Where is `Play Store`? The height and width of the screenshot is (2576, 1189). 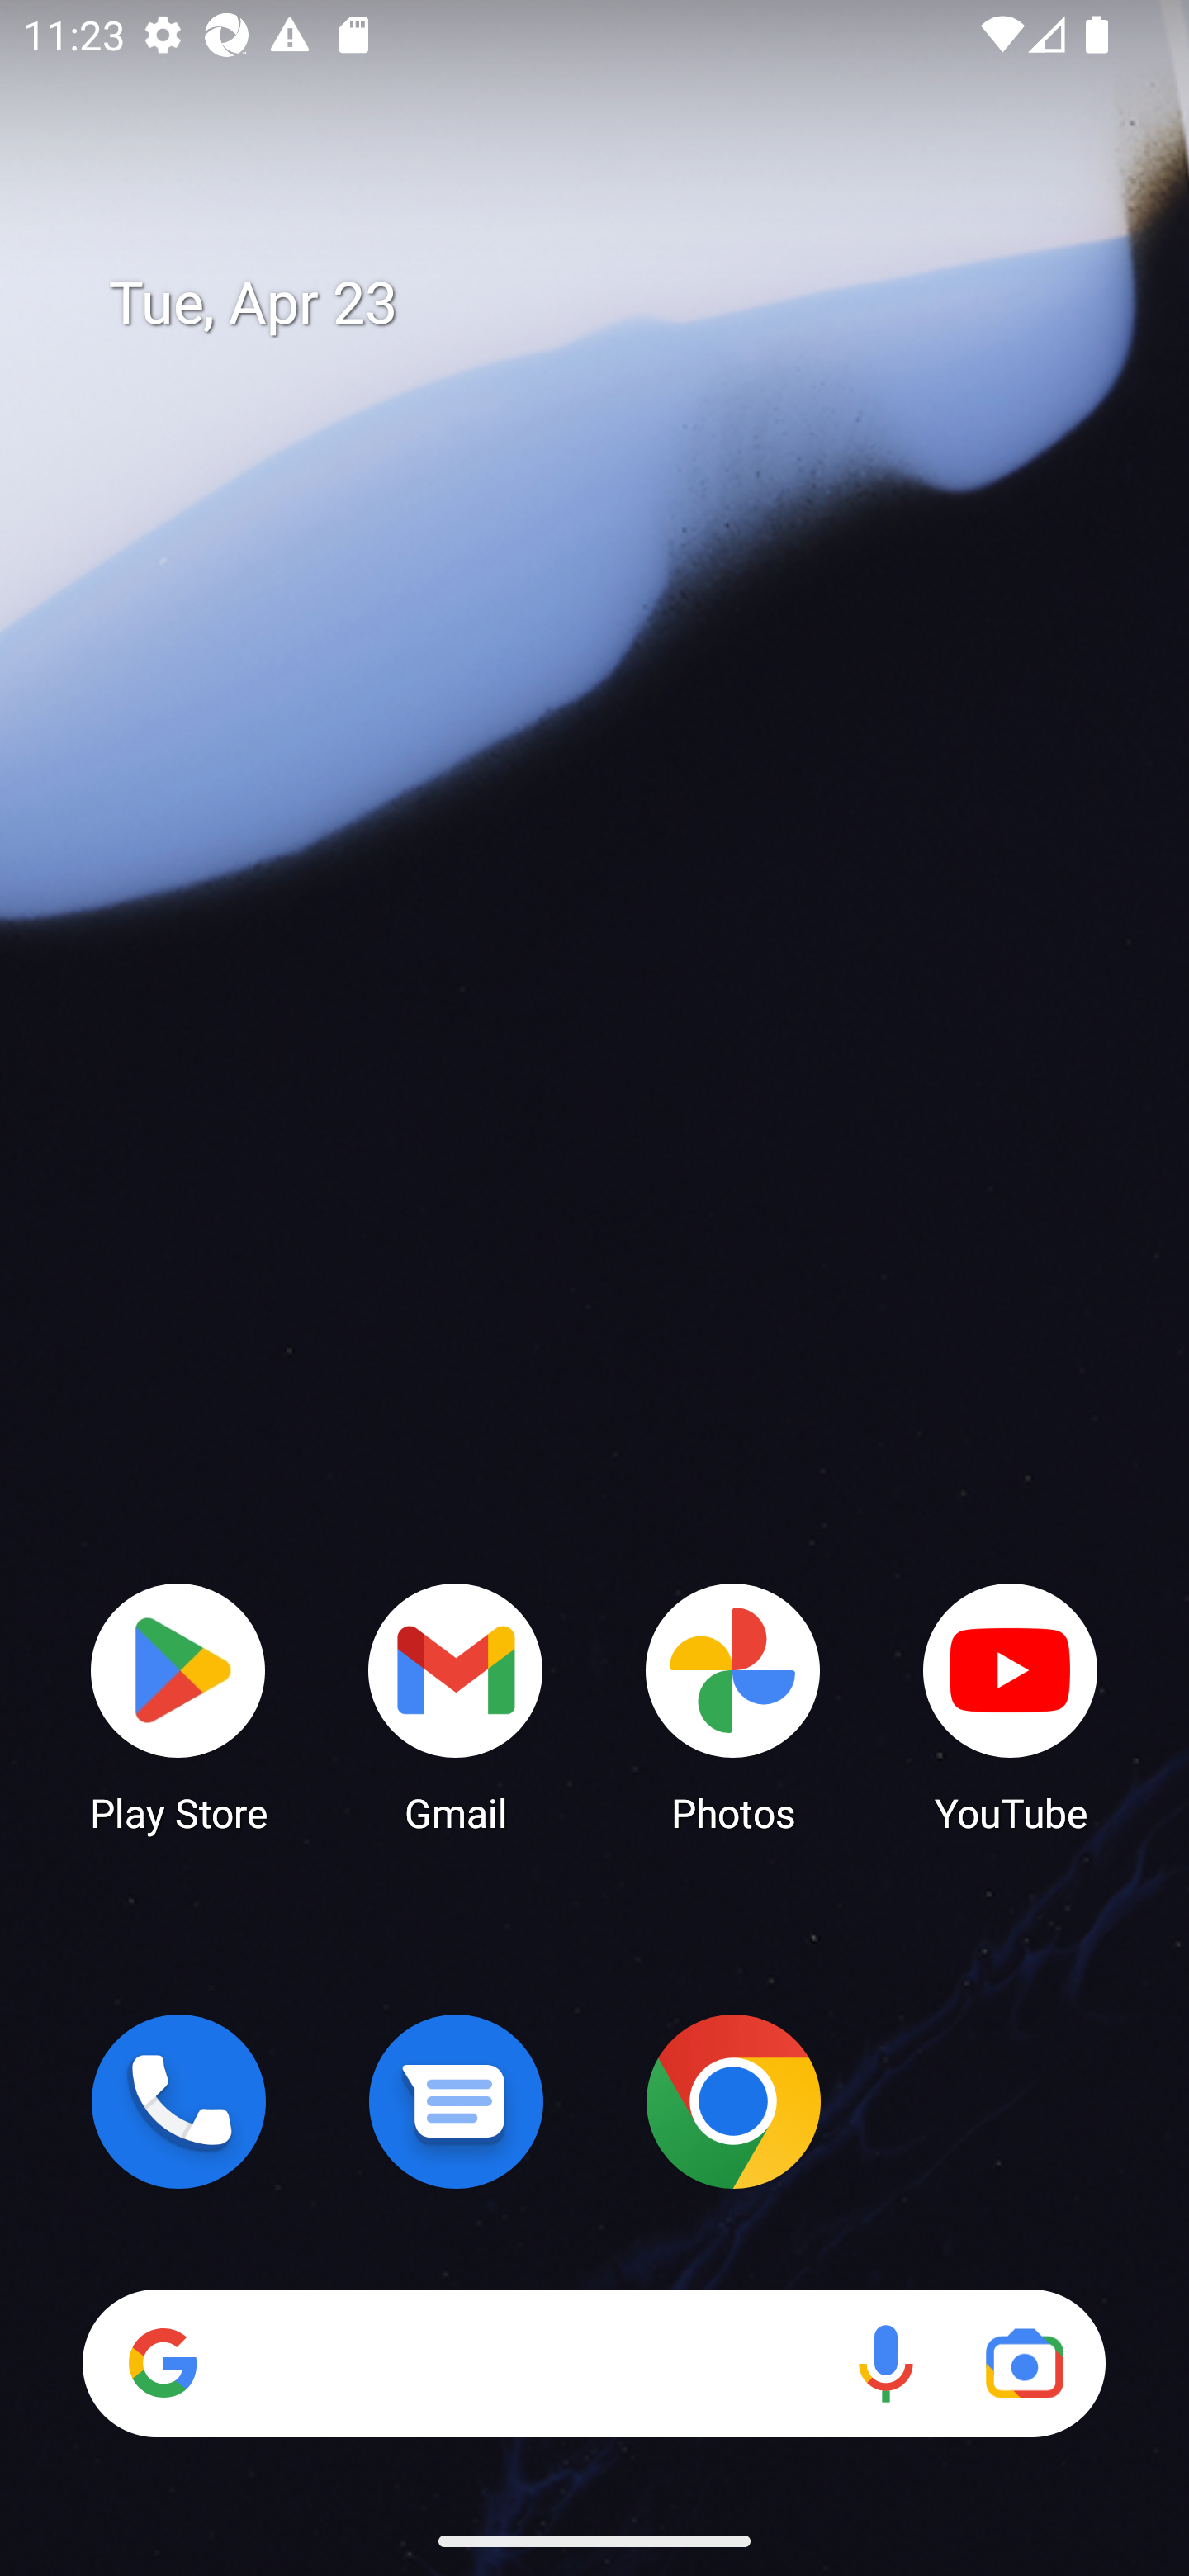 Play Store is located at coordinates (178, 1706).